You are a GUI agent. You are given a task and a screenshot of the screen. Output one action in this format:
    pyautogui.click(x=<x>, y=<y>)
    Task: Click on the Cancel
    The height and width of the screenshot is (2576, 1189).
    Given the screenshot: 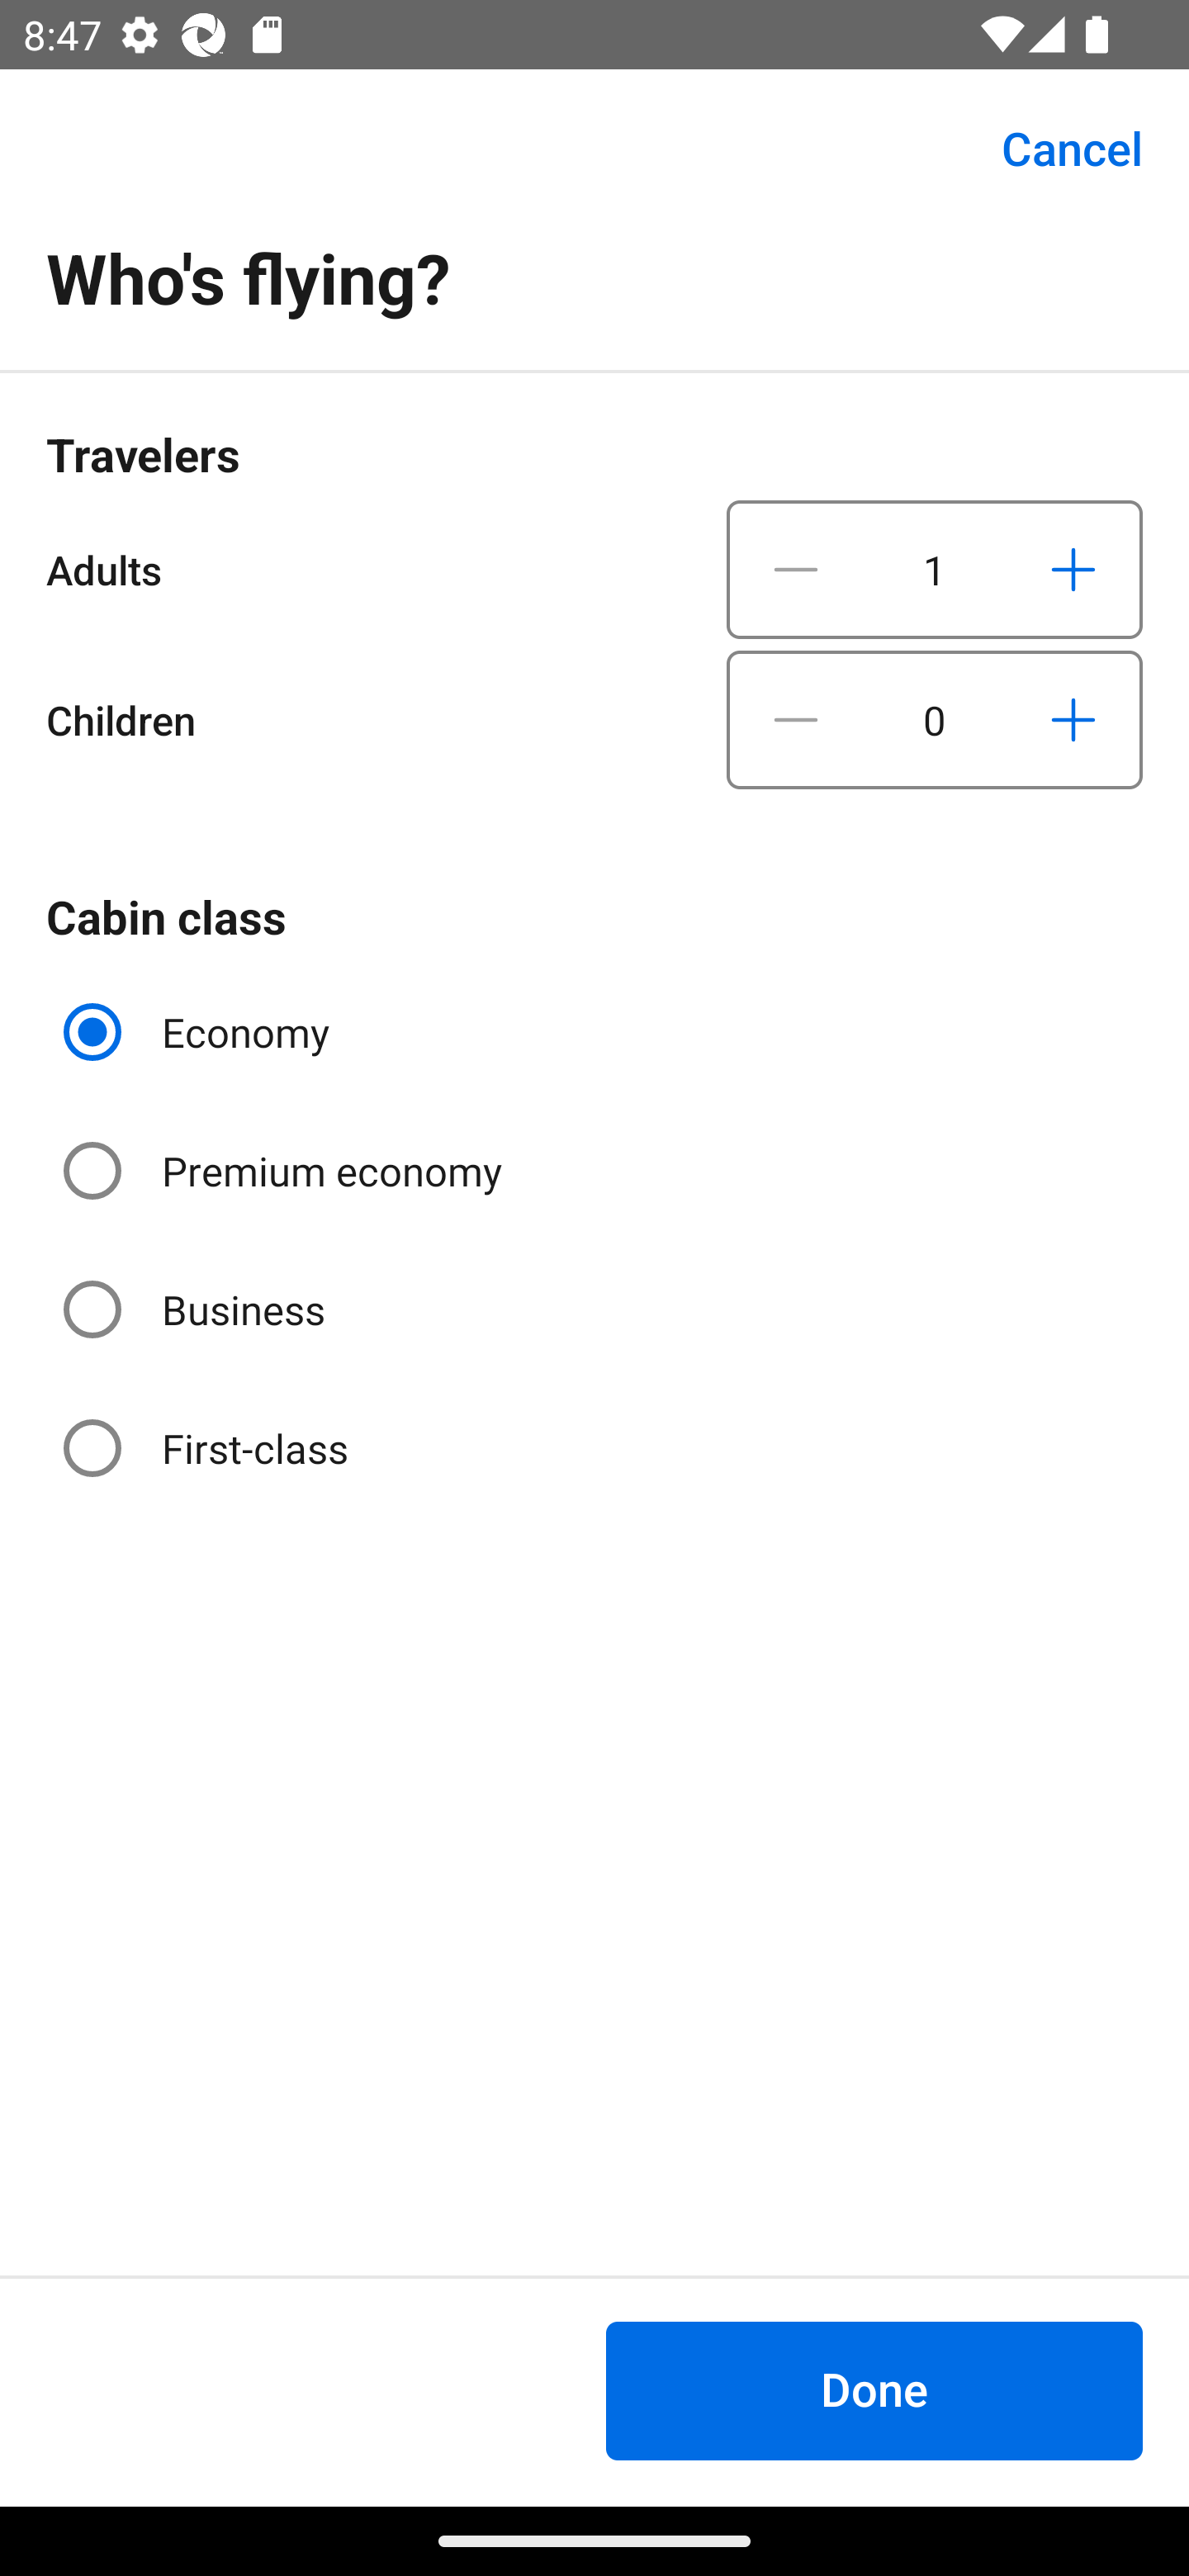 What is the action you would take?
    pyautogui.click(x=1054, y=149)
    